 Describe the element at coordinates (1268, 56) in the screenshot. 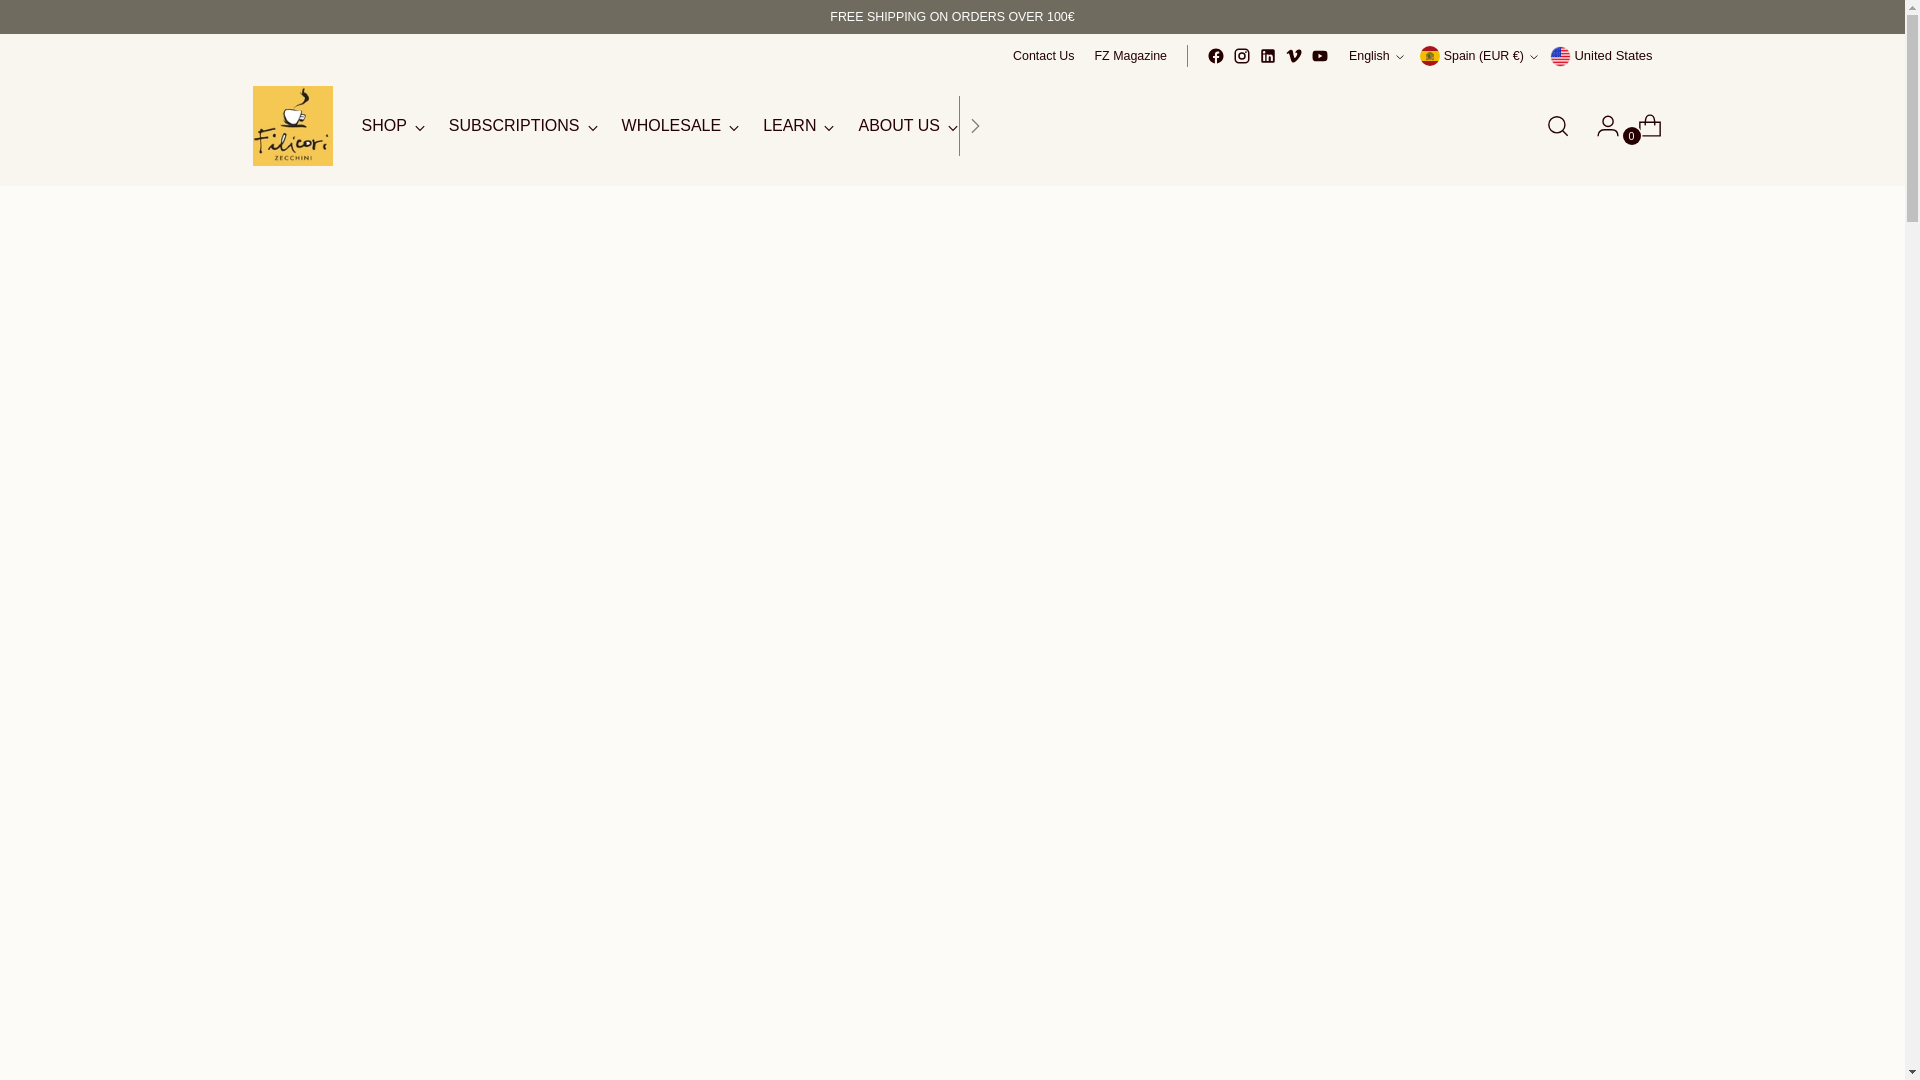

I see `Filicori Zecchini Italia on LinkedIn` at that location.